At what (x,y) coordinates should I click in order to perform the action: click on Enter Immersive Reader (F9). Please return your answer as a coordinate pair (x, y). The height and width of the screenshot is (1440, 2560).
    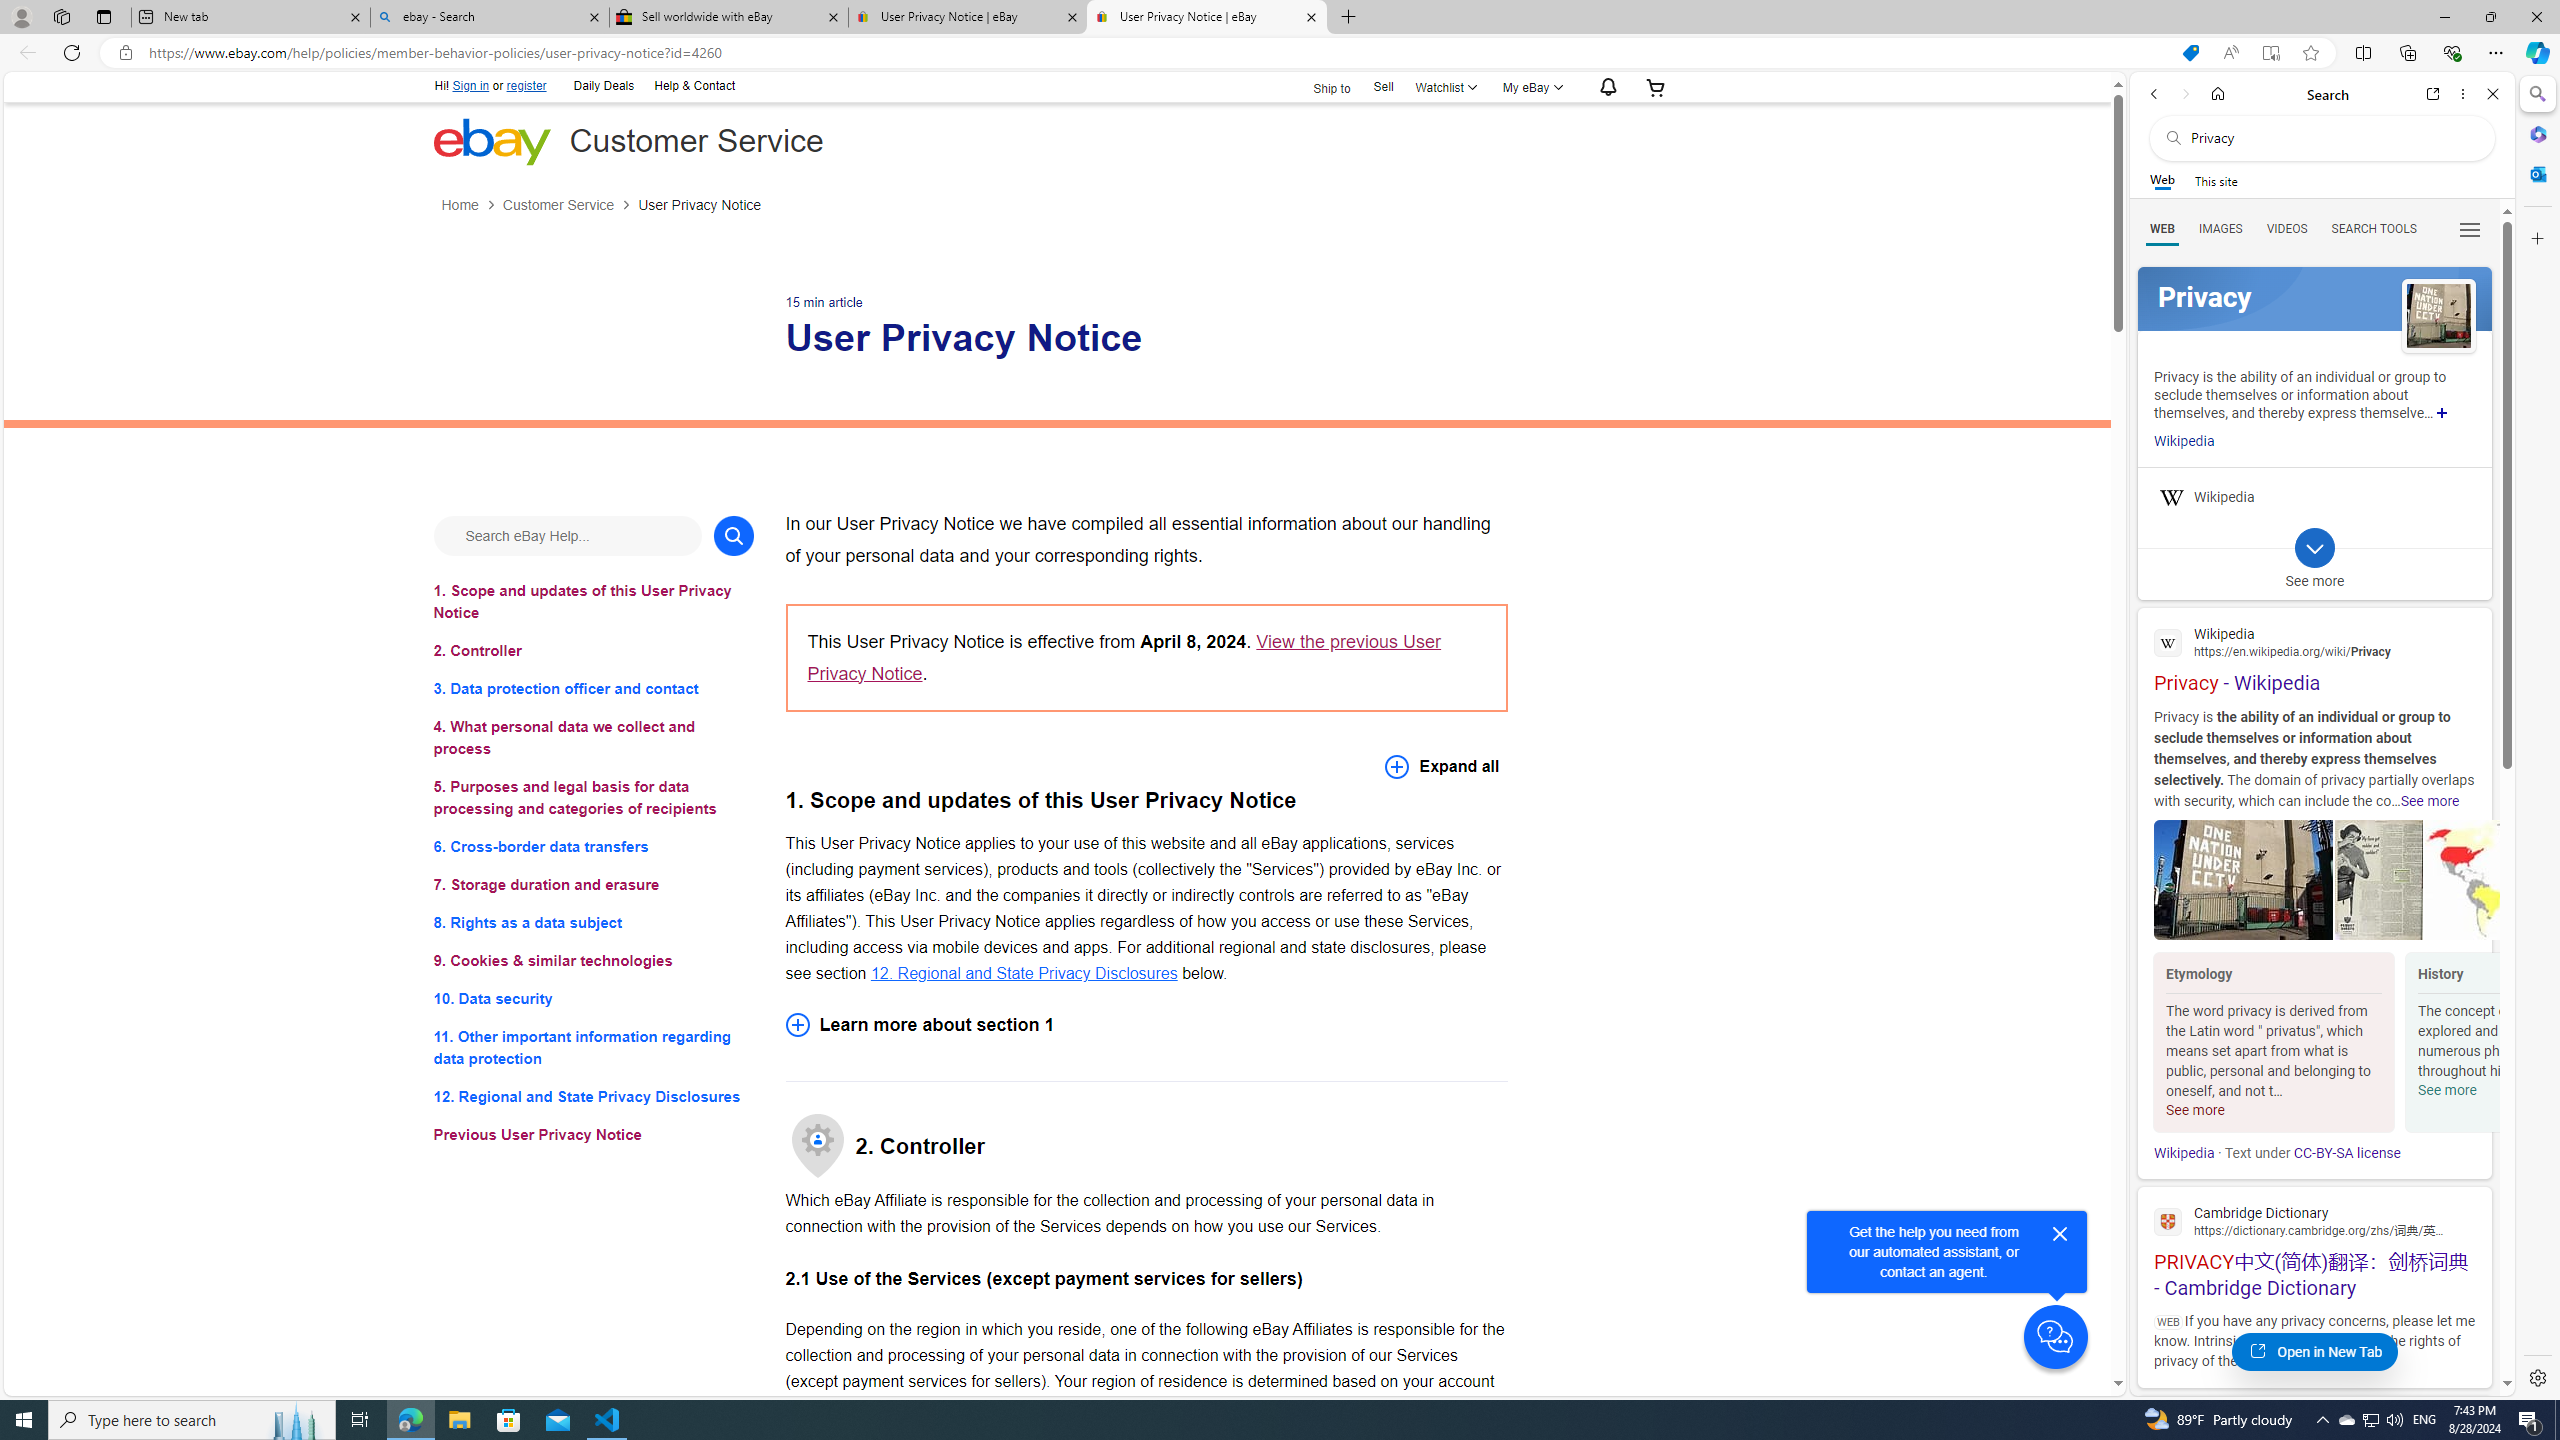
    Looking at the image, I should click on (2270, 53).